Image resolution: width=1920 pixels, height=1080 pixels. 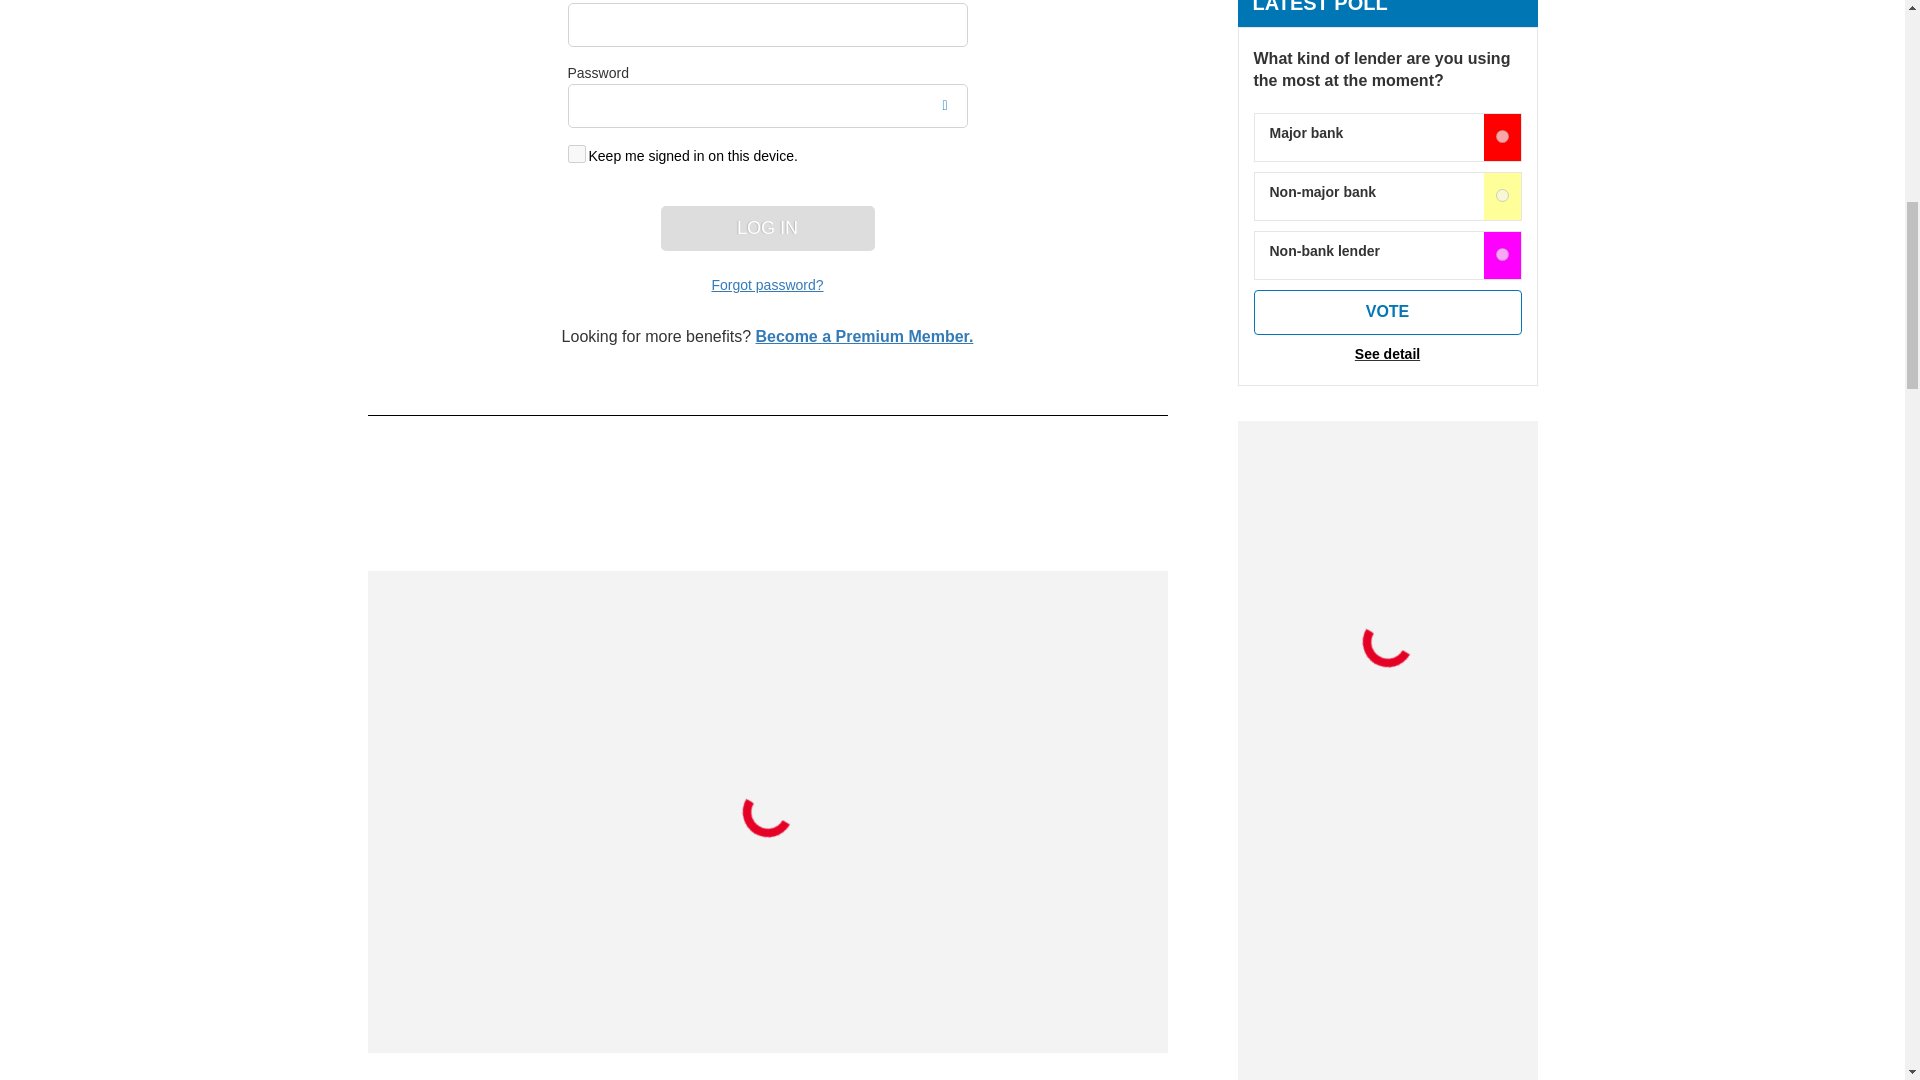 I want to click on Log in, so click(x=766, y=228).